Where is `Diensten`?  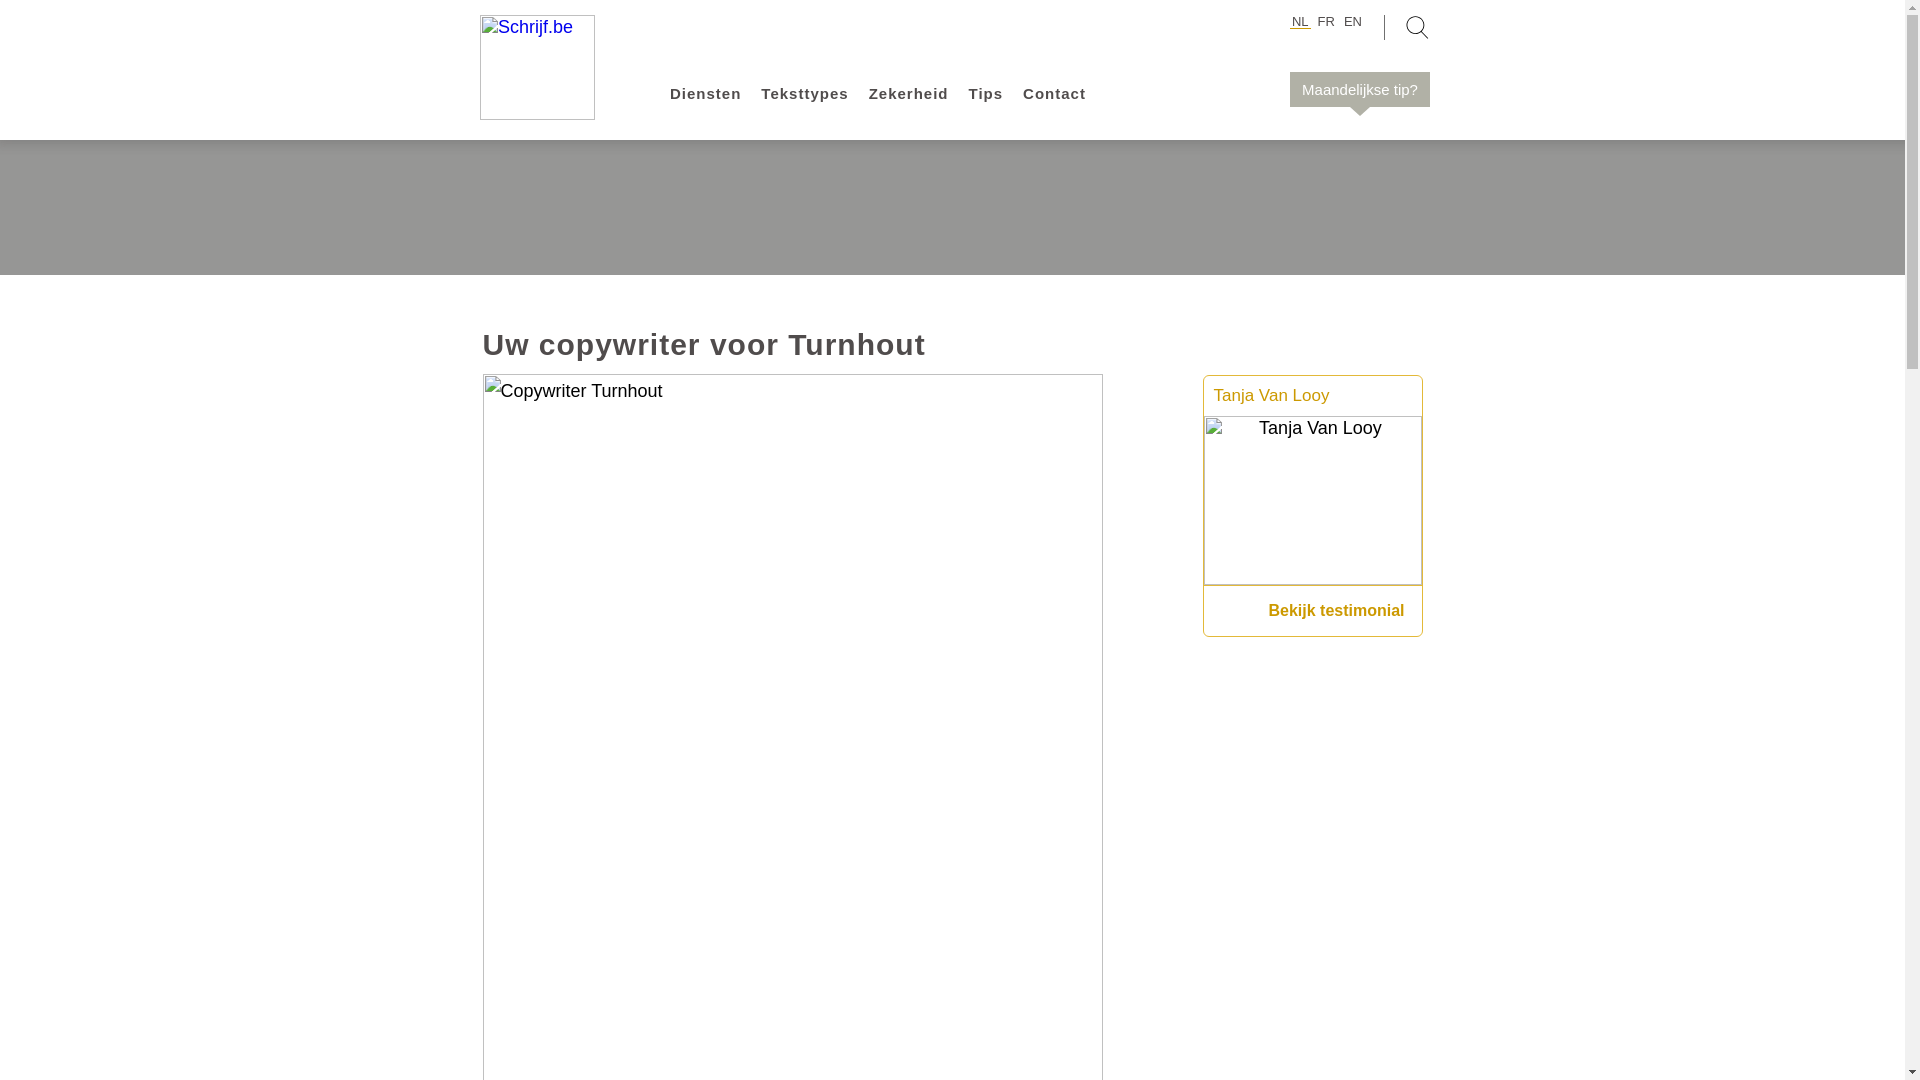 Diensten is located at coordinates (706, 94).